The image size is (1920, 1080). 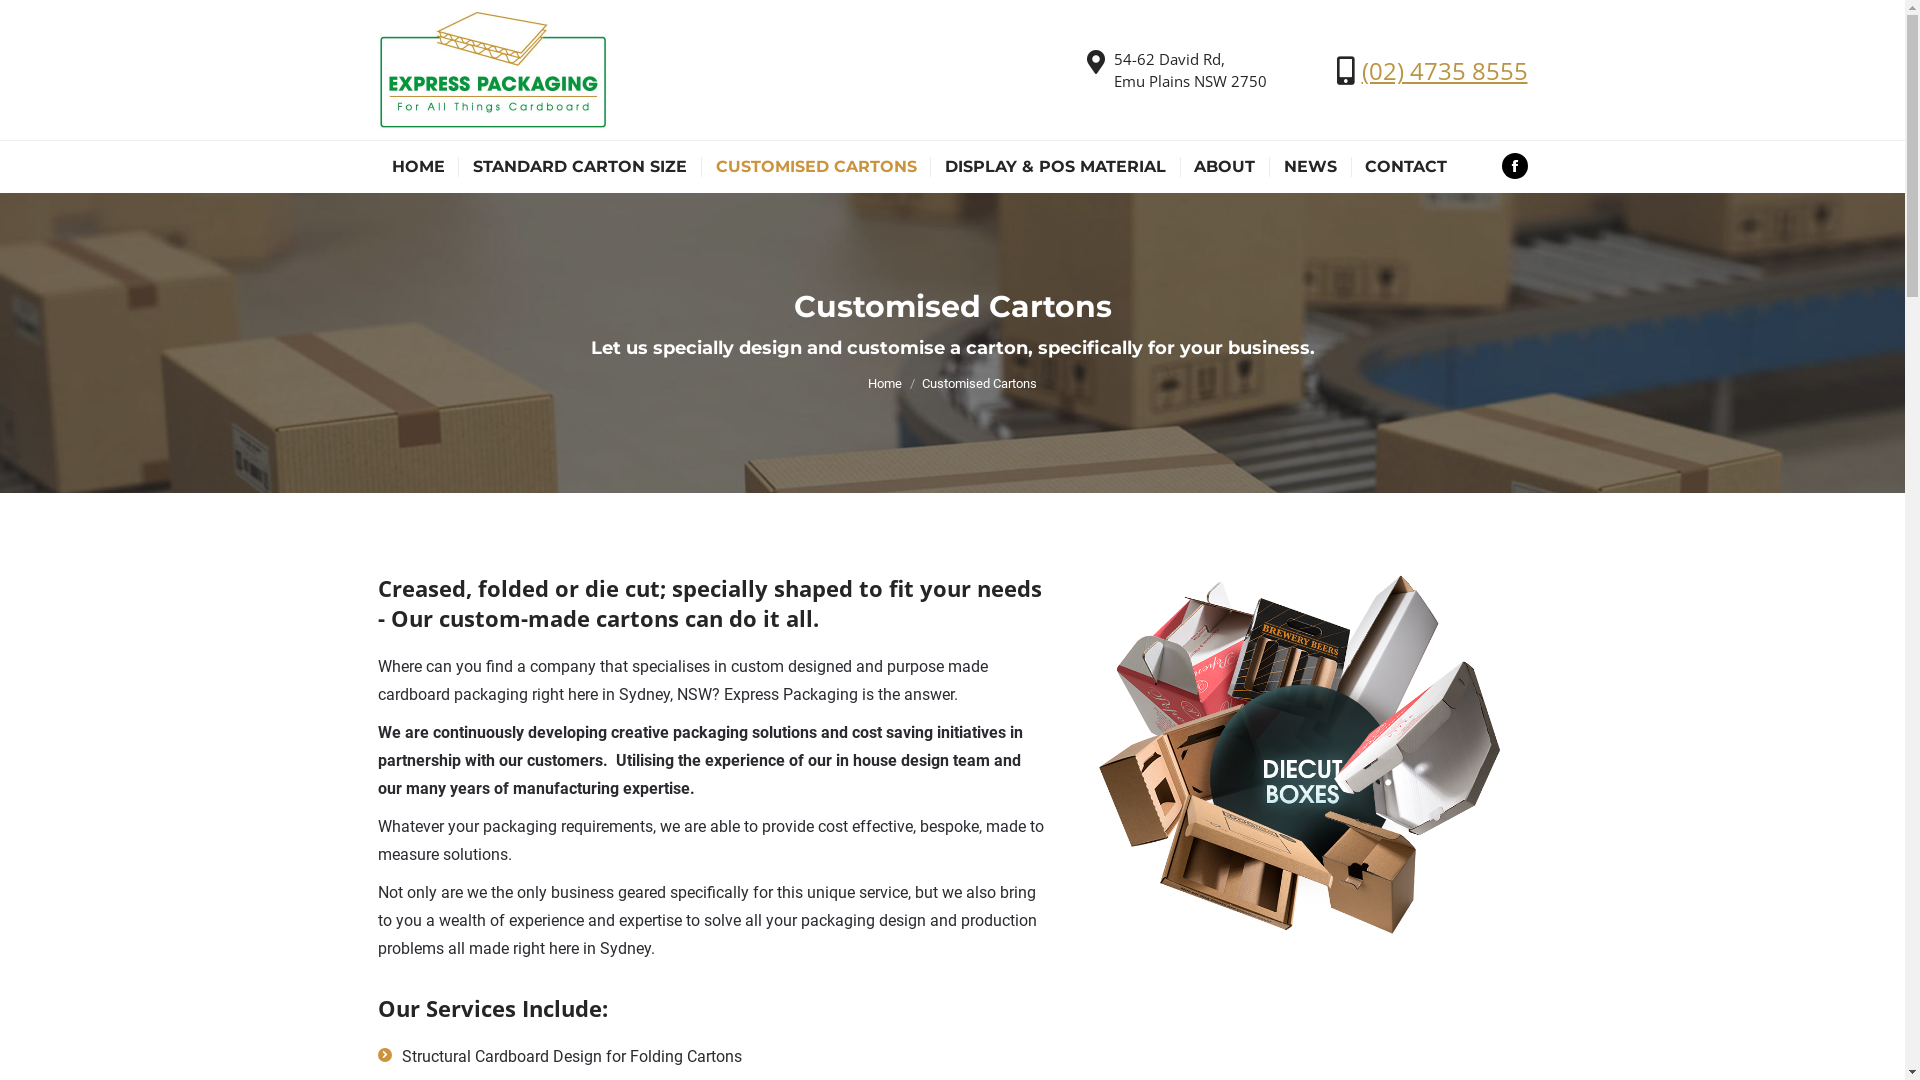 I want to click on (02) 4735 8555, so click(x=1445, y=70).